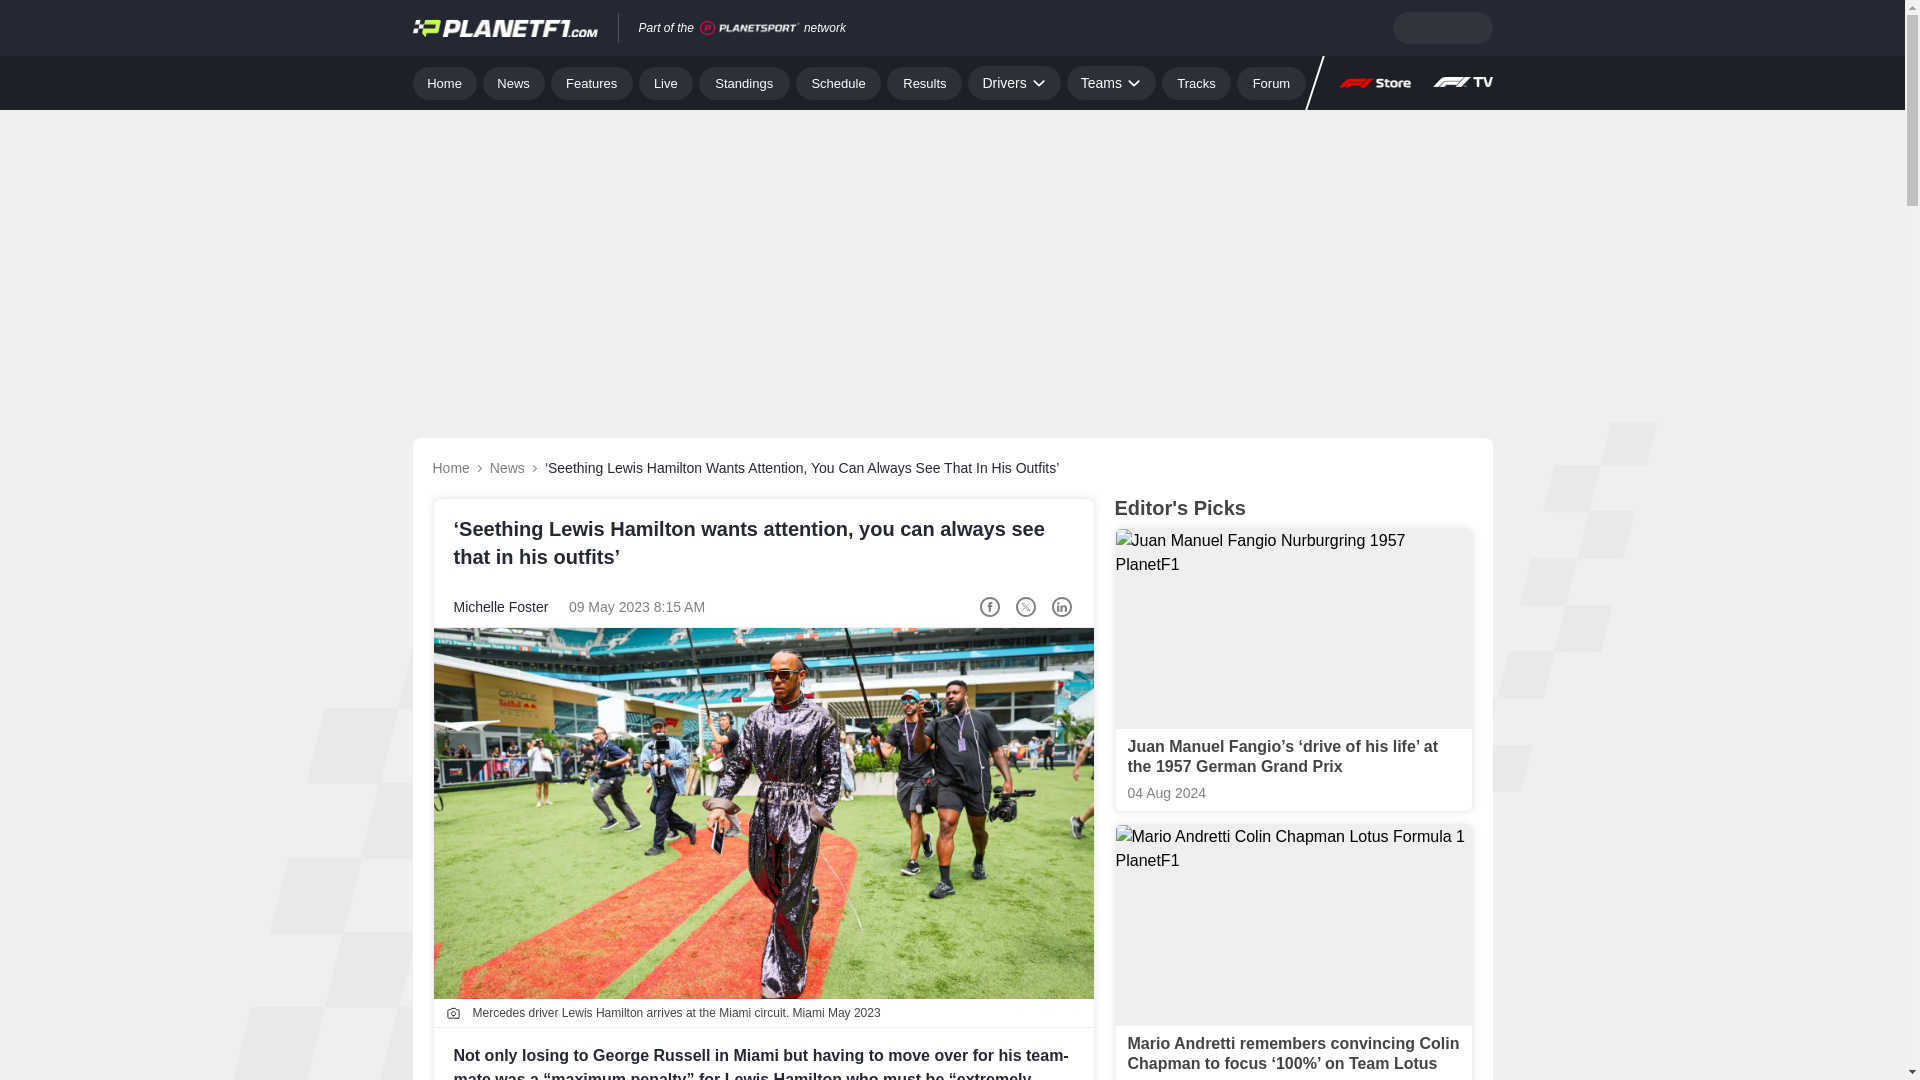 The width and height of the screenshot is (1920, 1080). Describe the element at coordinates (924, 82) in the screenshot. I see `Results` at that location.